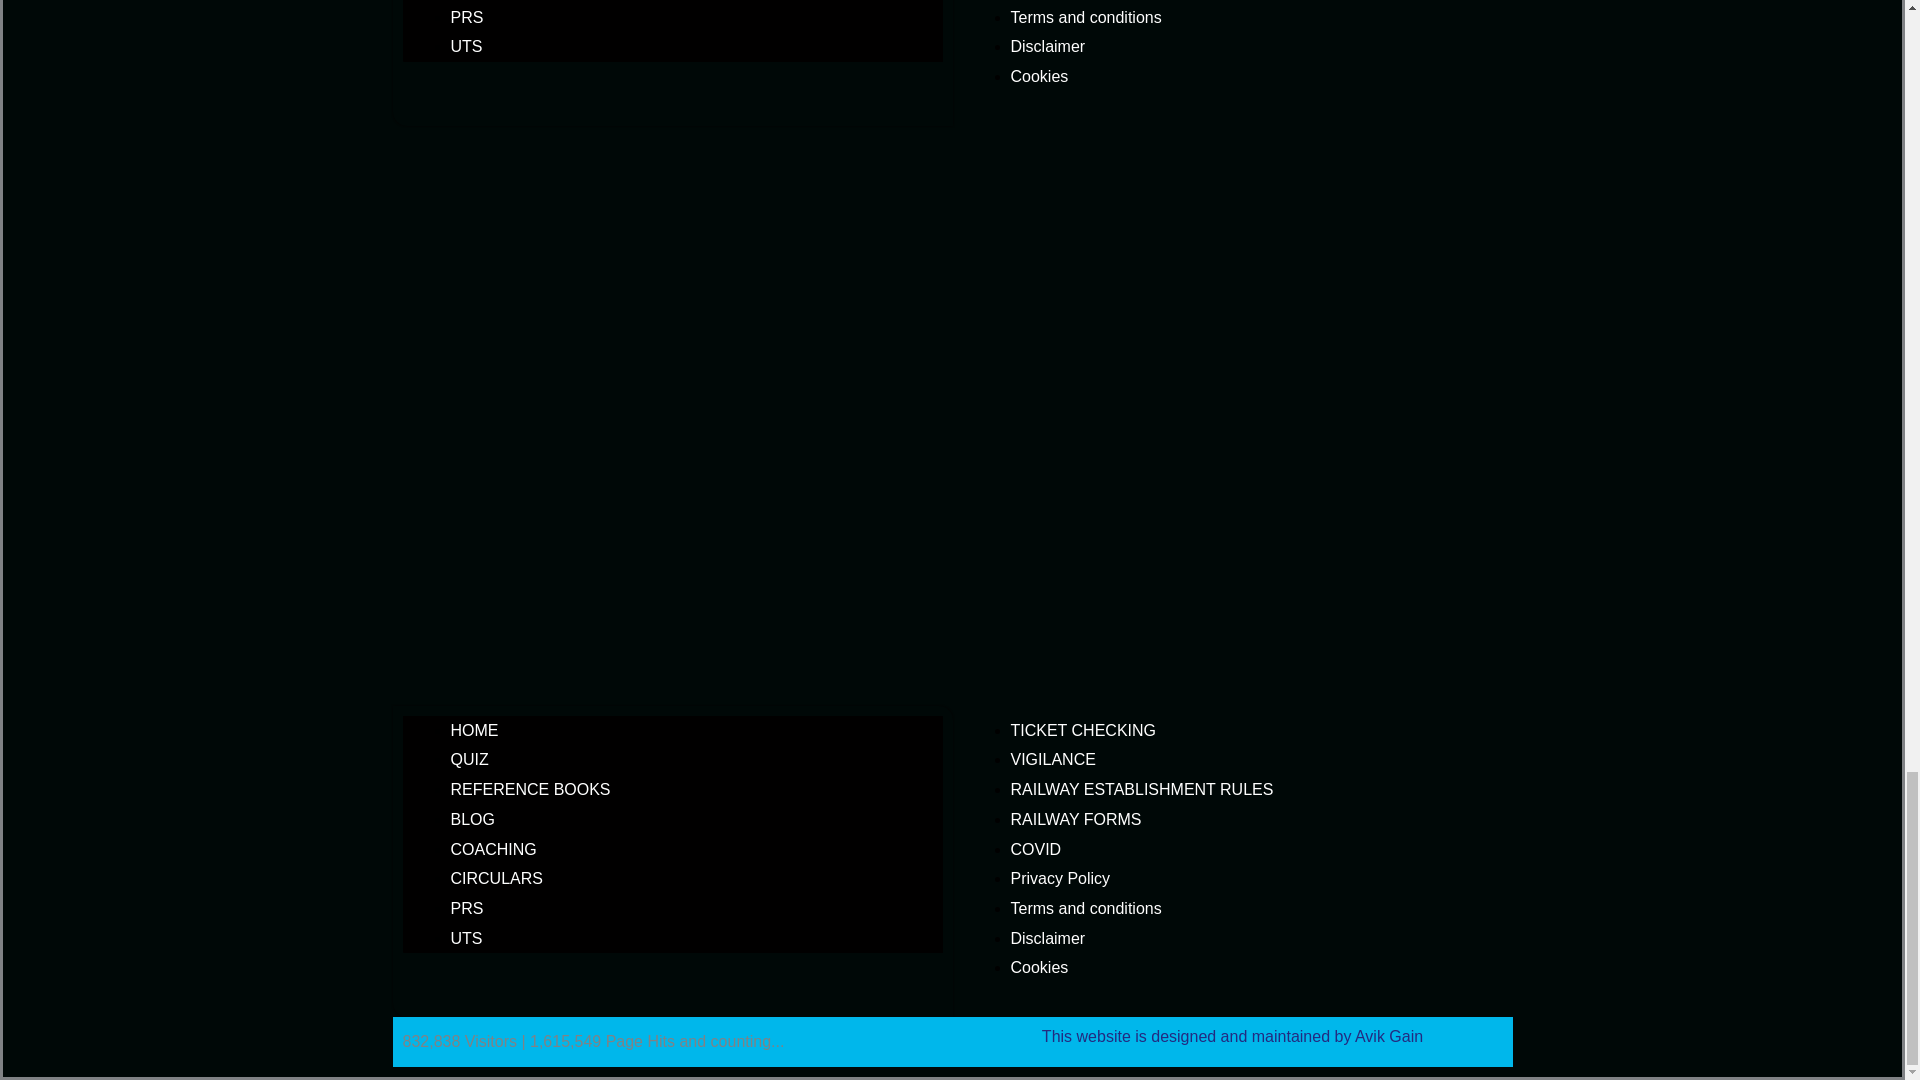 Image resolution: width=1920 pixels, height=1080 pixels. Describe the element at coordinates (1038, 76) in the screenshot. I see `Cookies` at that location.